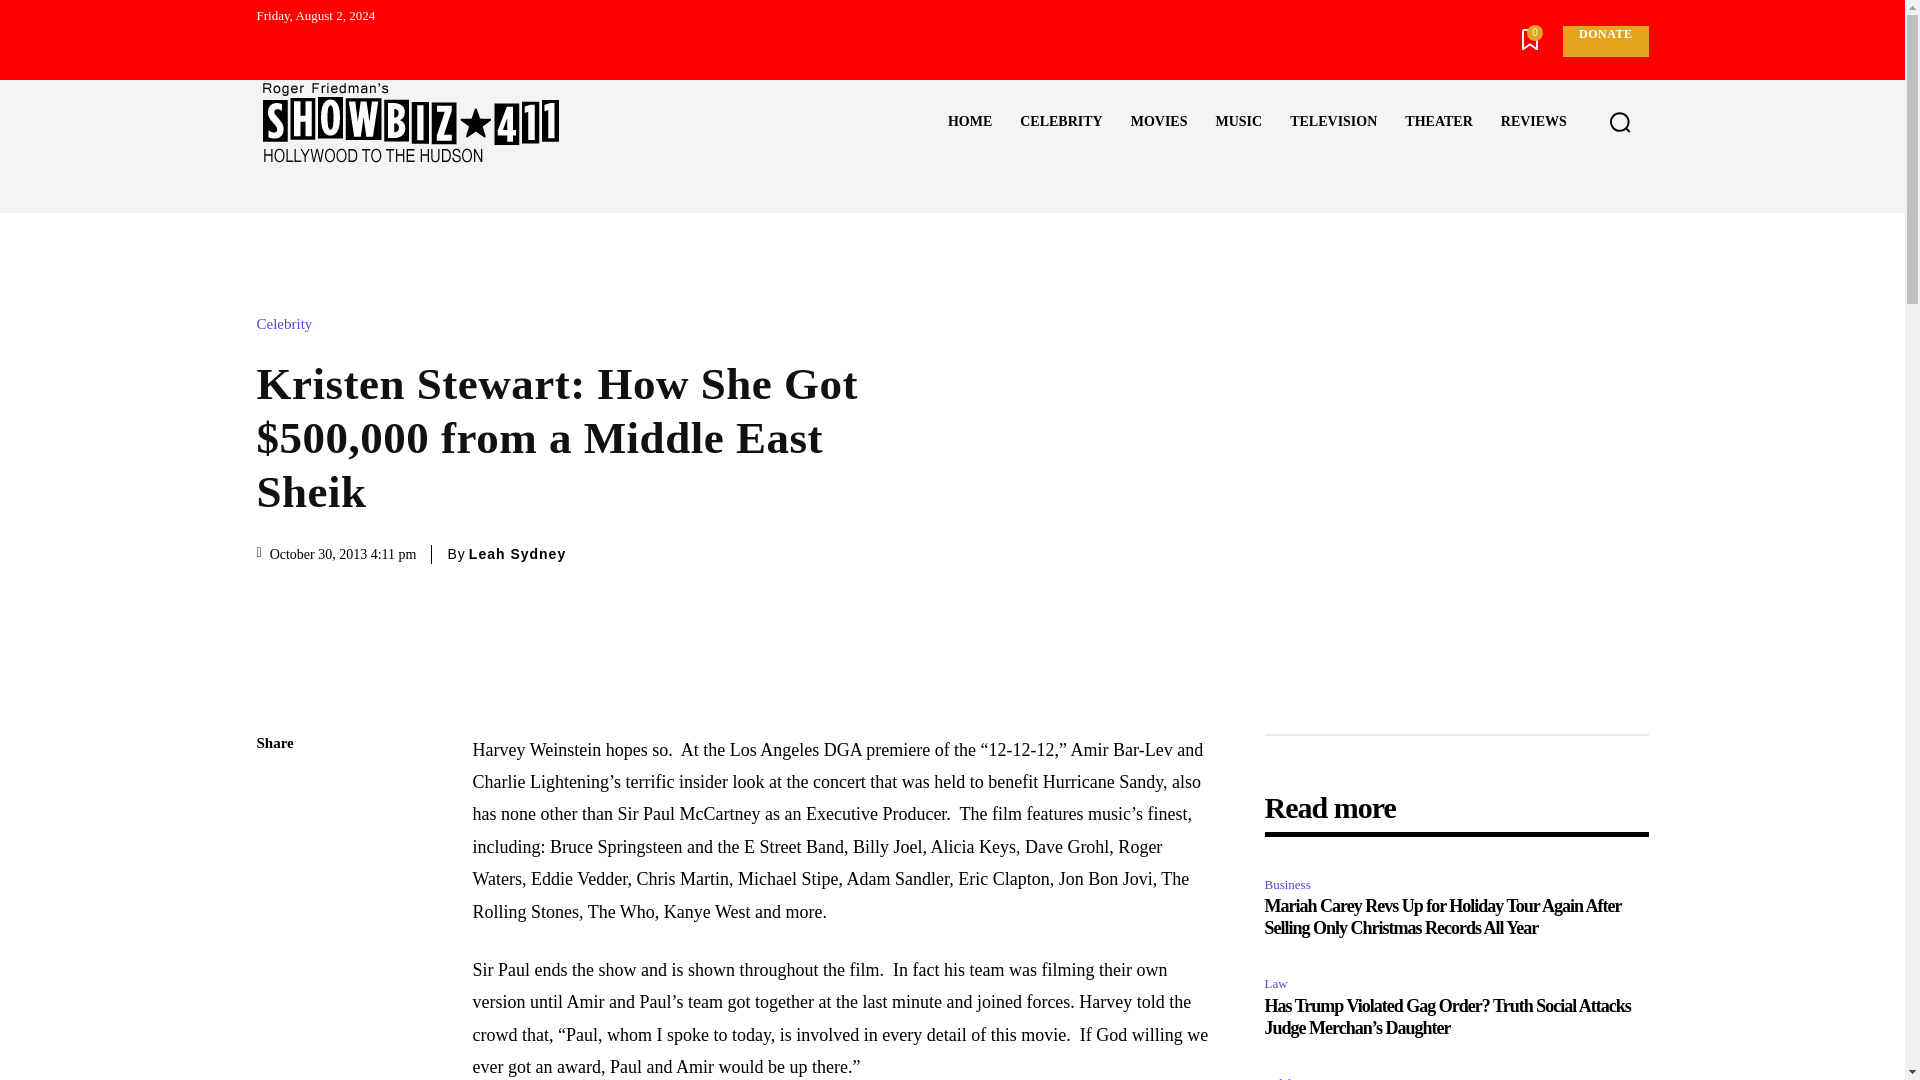 This screenshot has width=1920, height=1080. What do you see at coordinates (970, 122) in the screenshot?
I see `HOME` at bounding box center [970, 122].